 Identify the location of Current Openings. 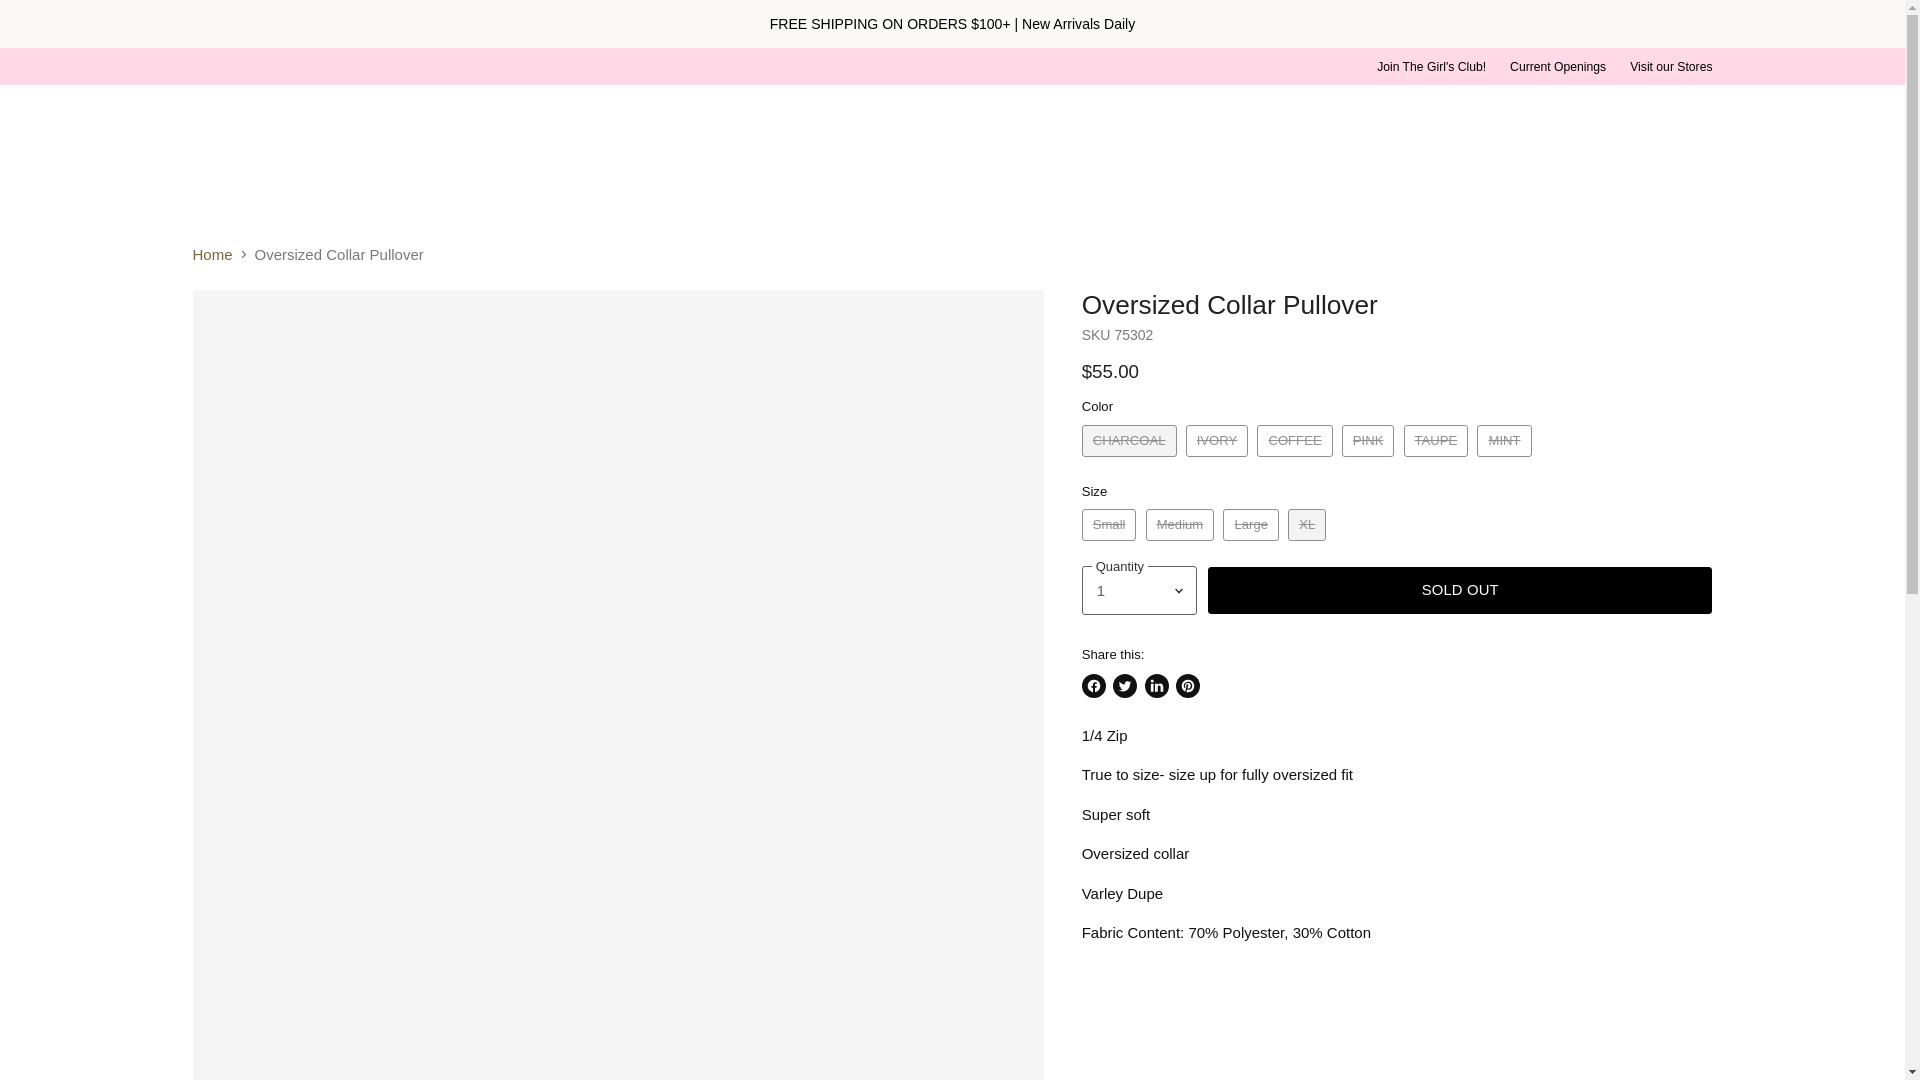
(1557, 67).